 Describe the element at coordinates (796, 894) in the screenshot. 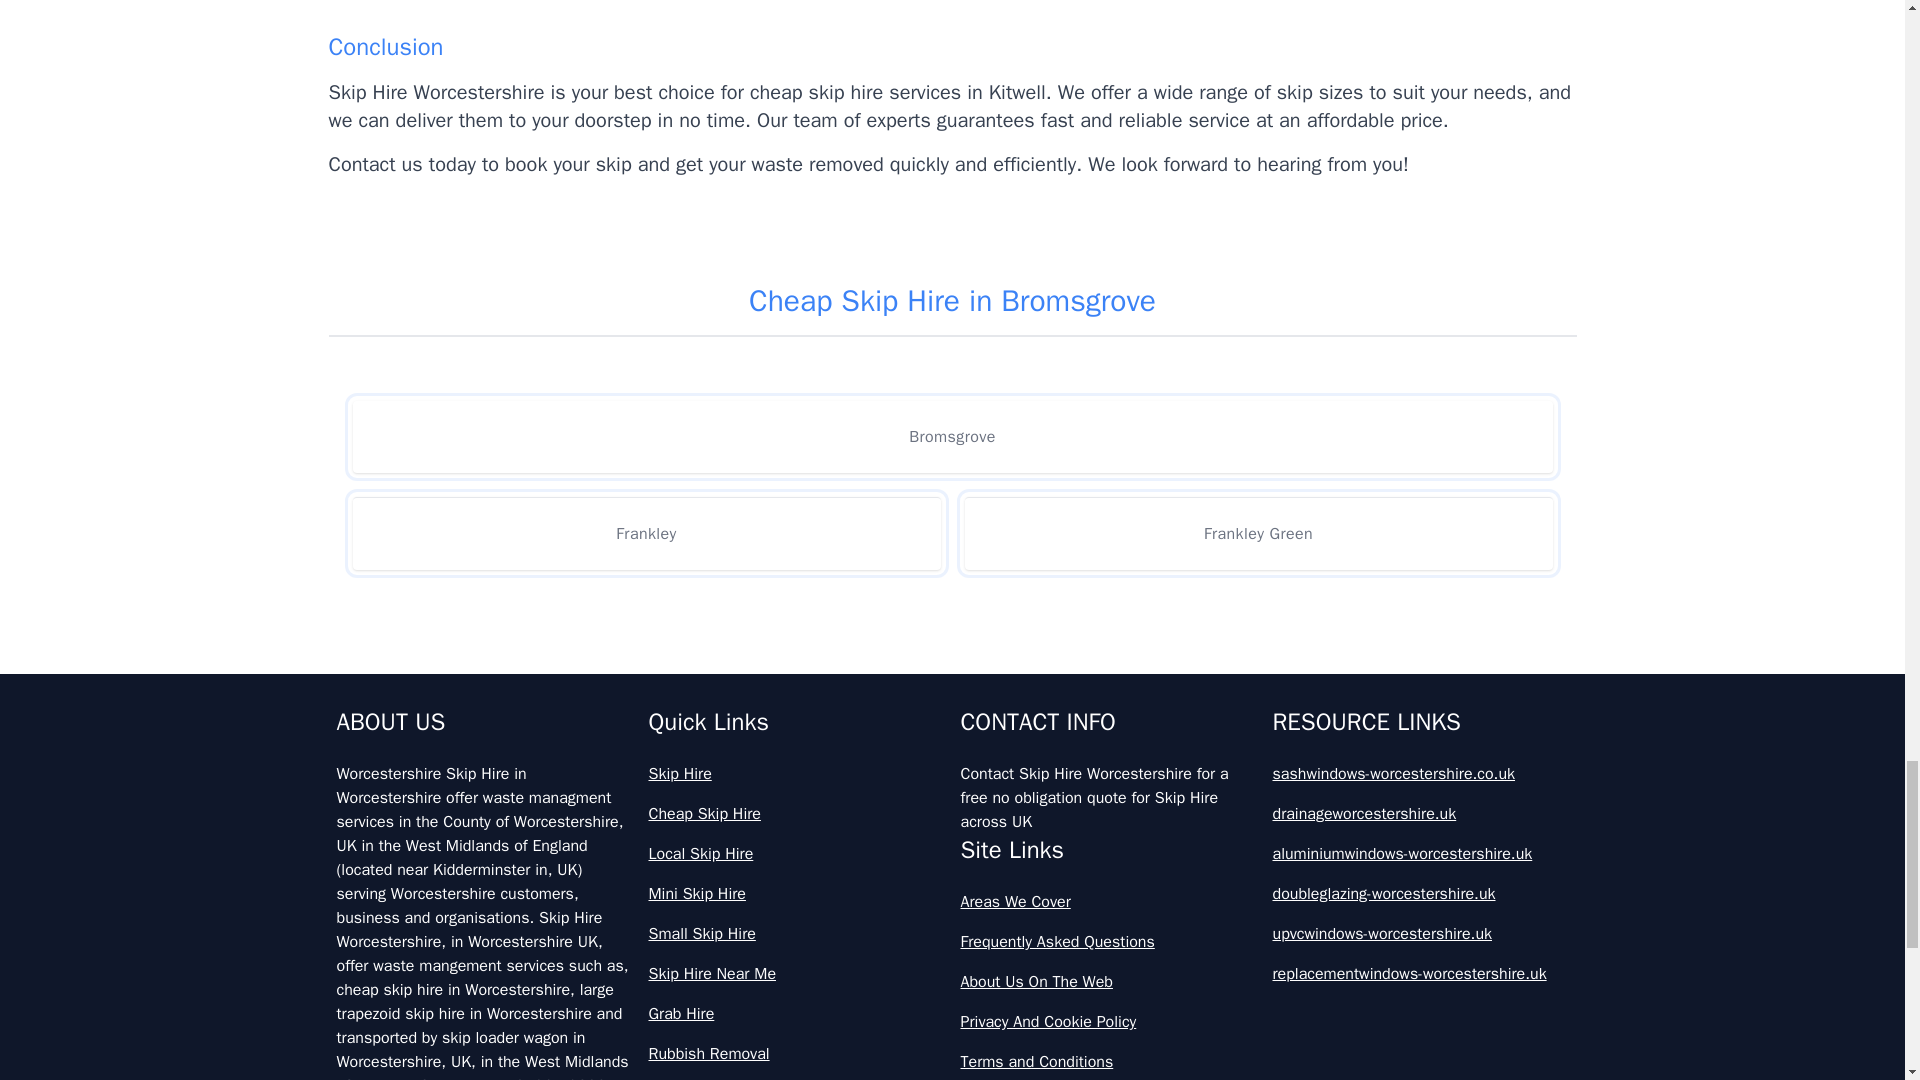

I see `Mini Skip Hire` at that location.